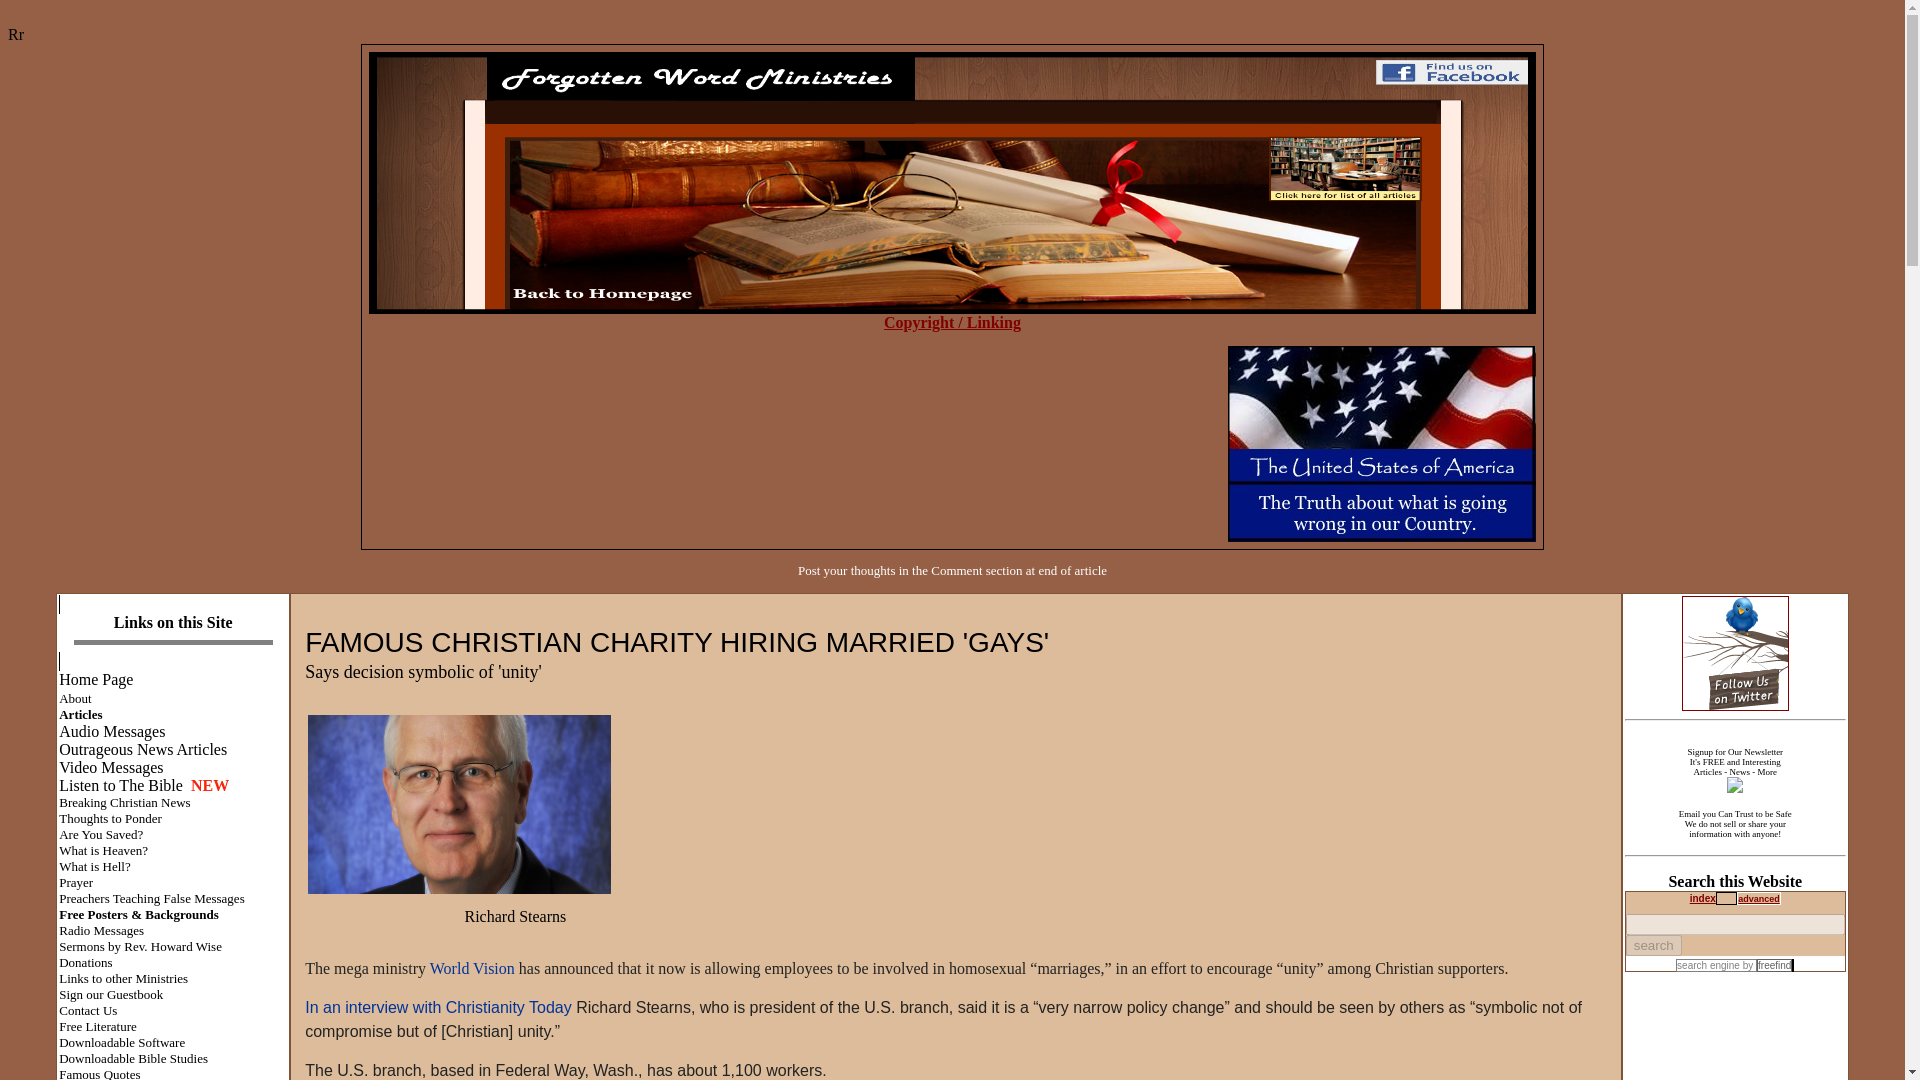  Describe the element at coordinates (88, 1010) in the screenshot. I see `Contact Us` at that location.